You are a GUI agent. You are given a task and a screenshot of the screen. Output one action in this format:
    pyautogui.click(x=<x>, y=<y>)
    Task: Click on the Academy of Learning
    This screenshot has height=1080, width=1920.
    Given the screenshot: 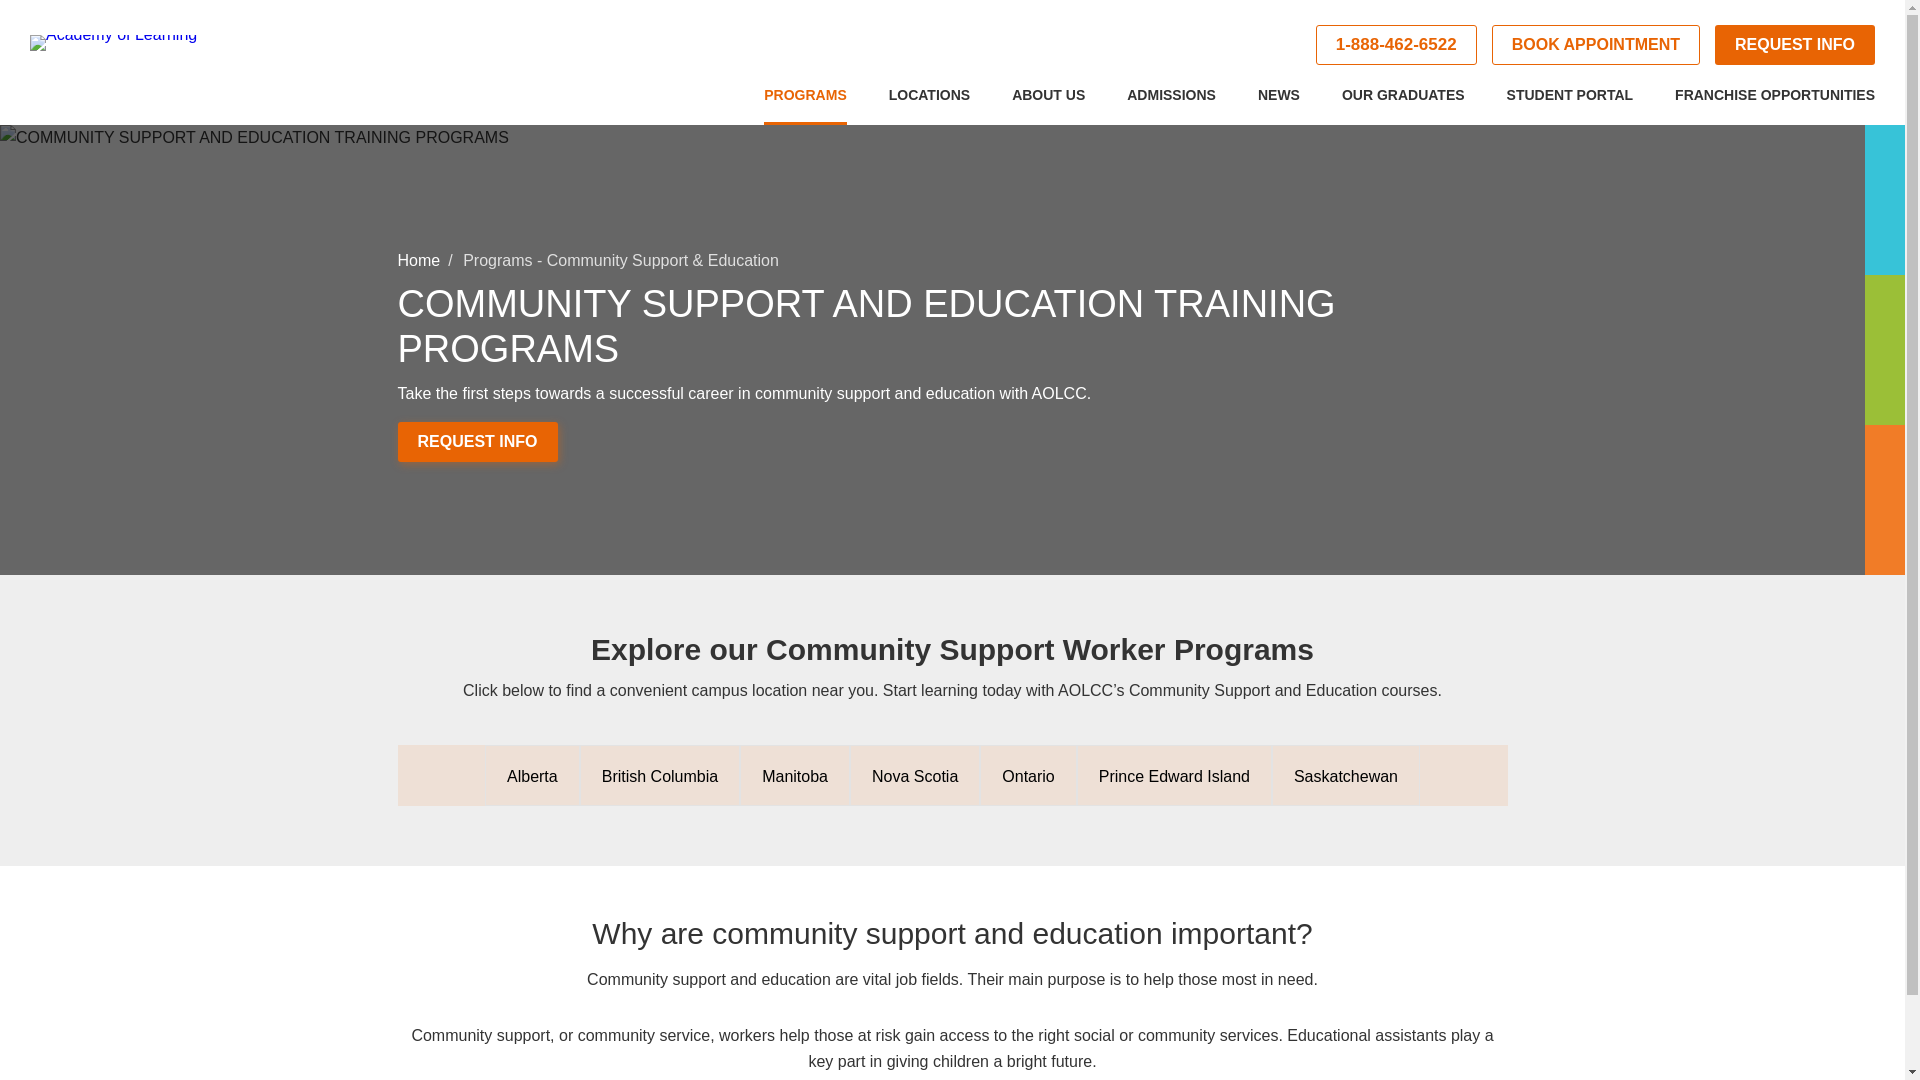 What is the action you would take?
    pyautogui.click(x=155, y=61)
    